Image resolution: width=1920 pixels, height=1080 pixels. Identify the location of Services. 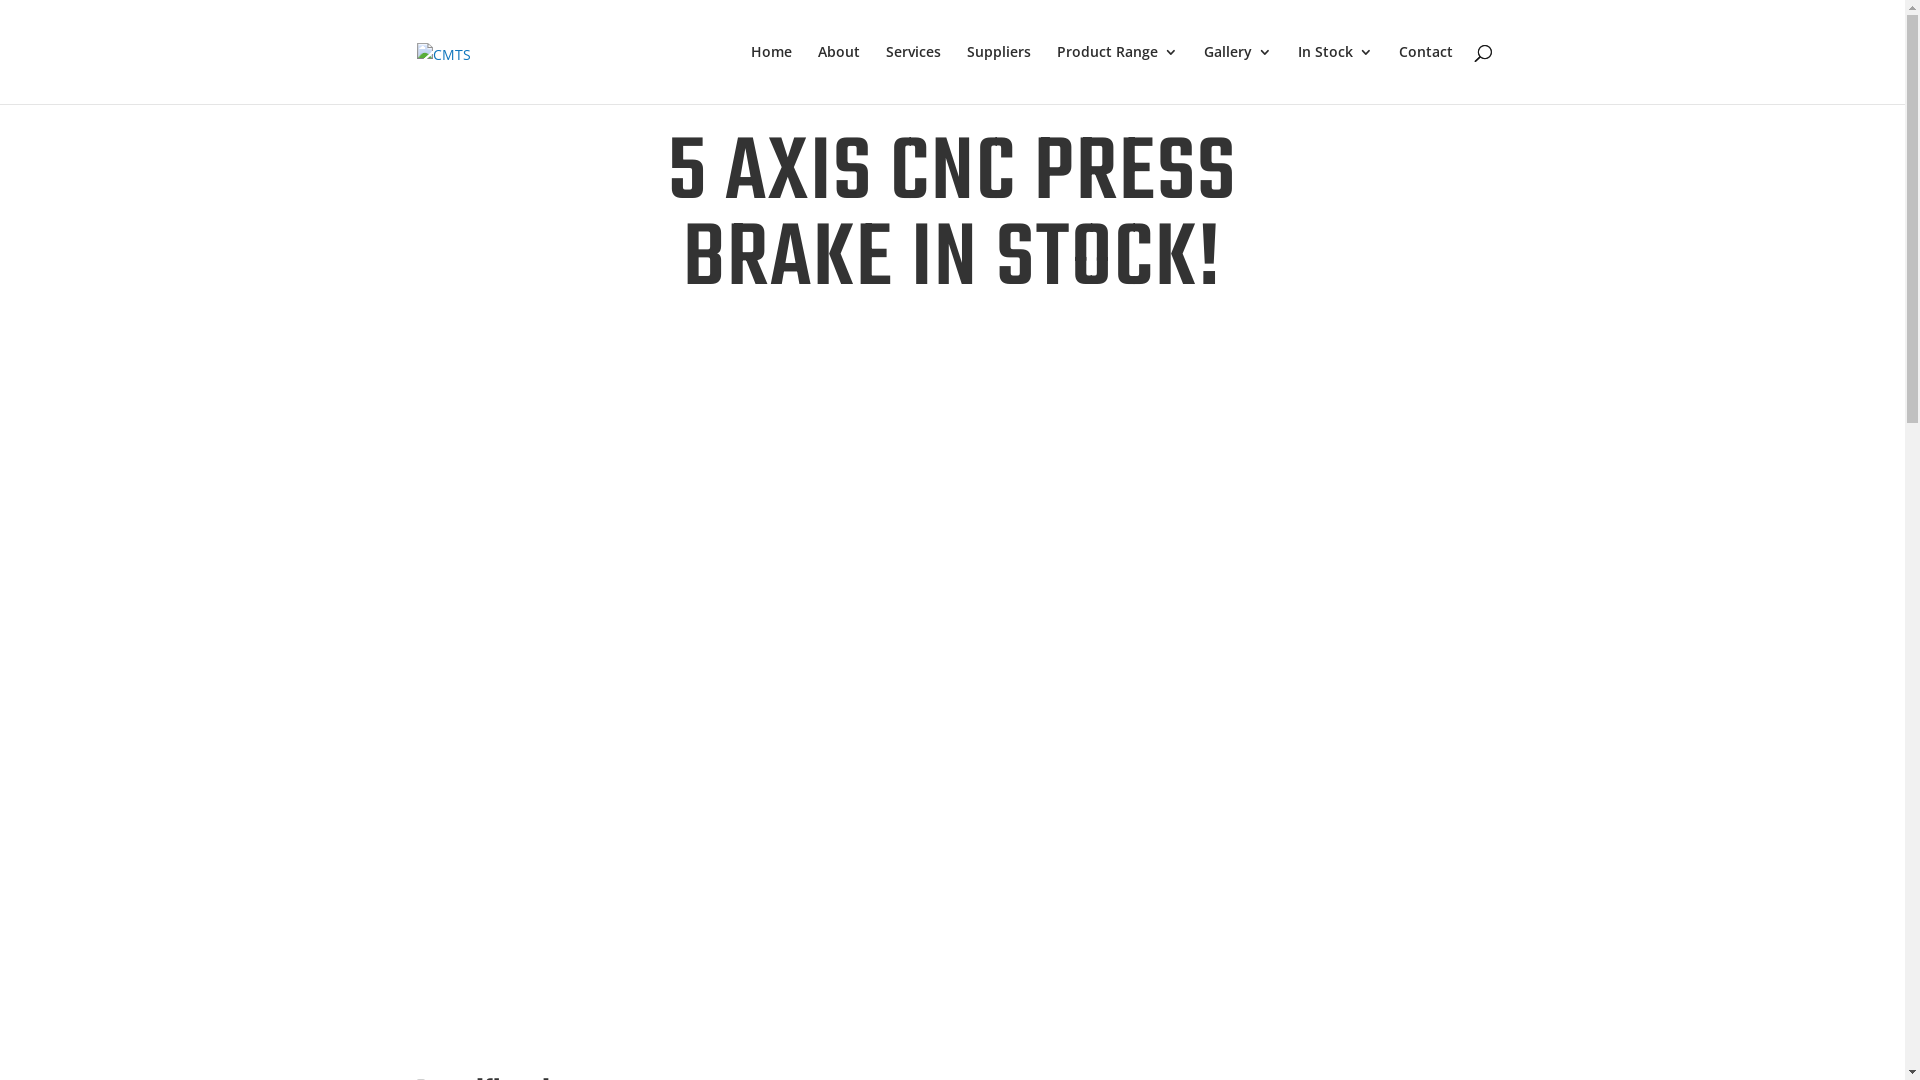
(914, 74).